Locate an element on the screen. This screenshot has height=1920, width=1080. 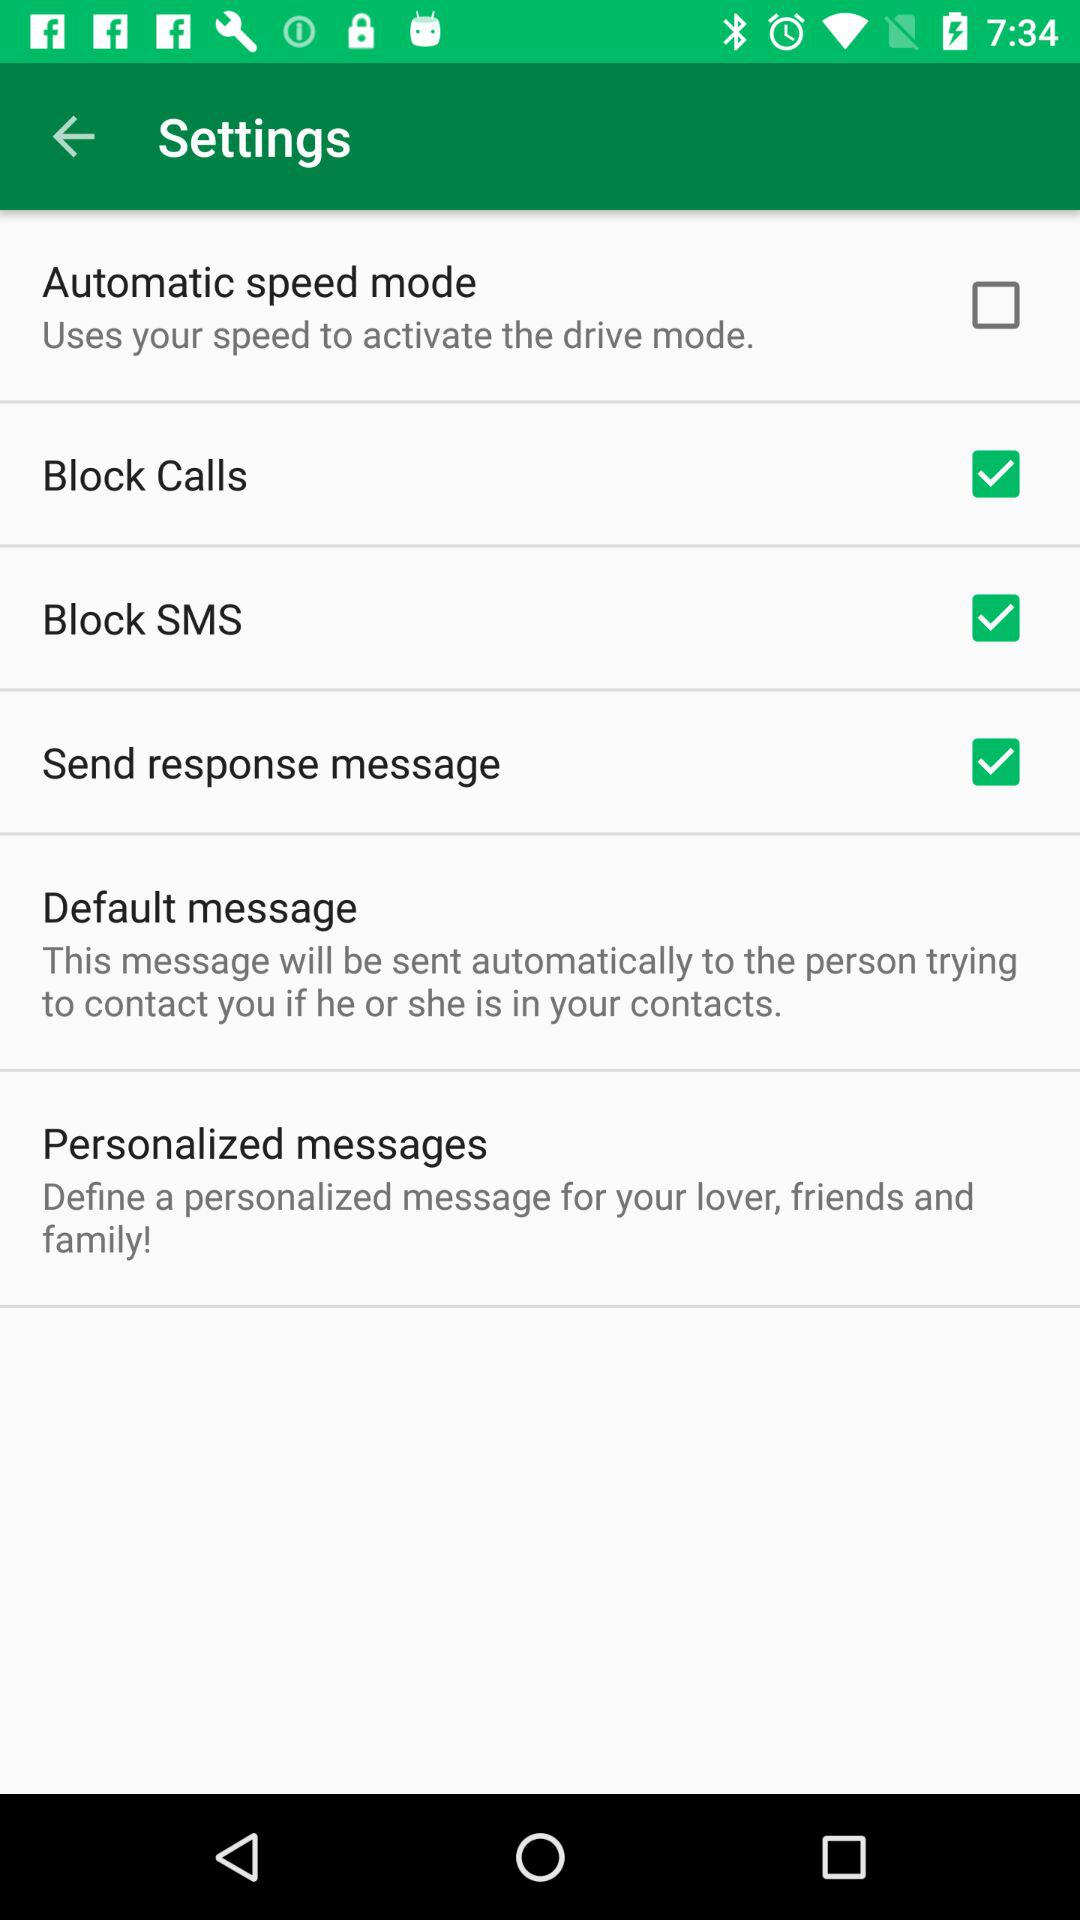
click item next to the settings app is located at coordinates (73, 136).